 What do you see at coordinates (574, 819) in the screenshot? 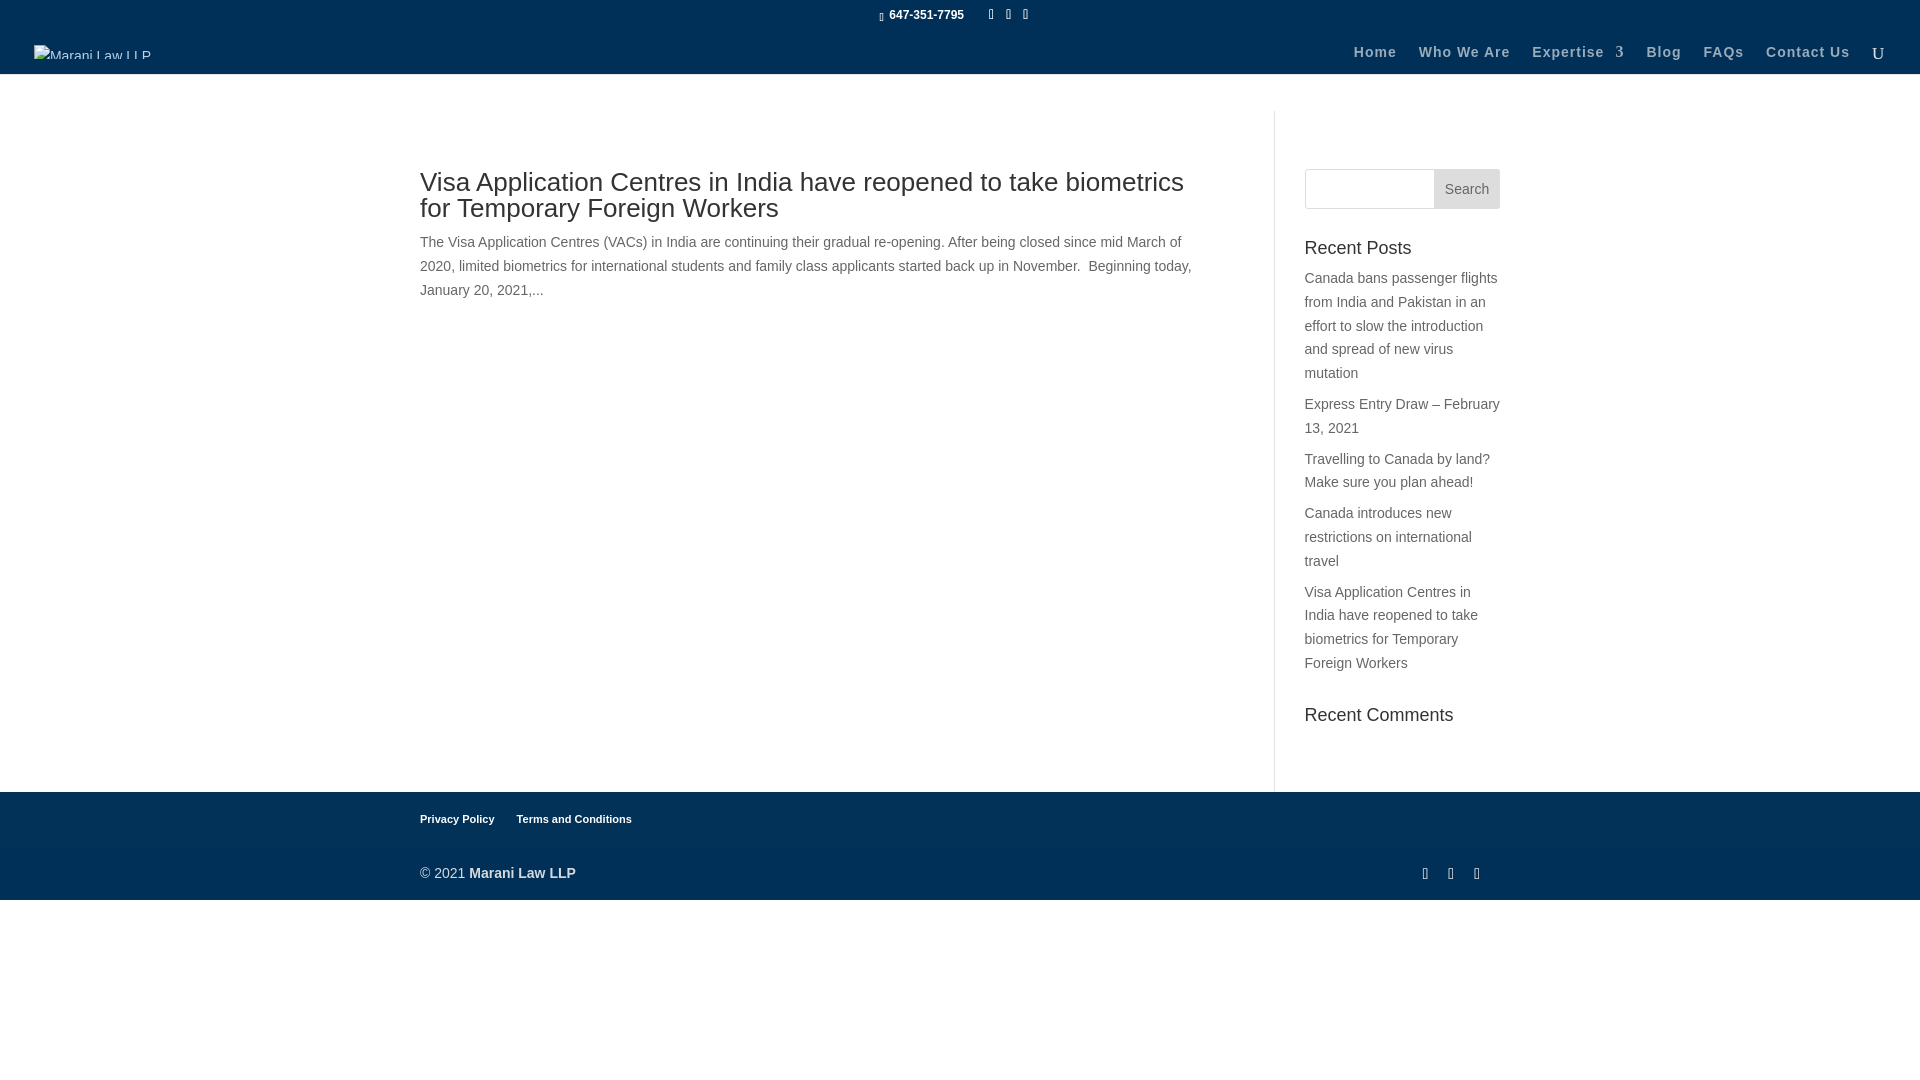
I see `Terms and Conditions` at bounding box center [574, 819].